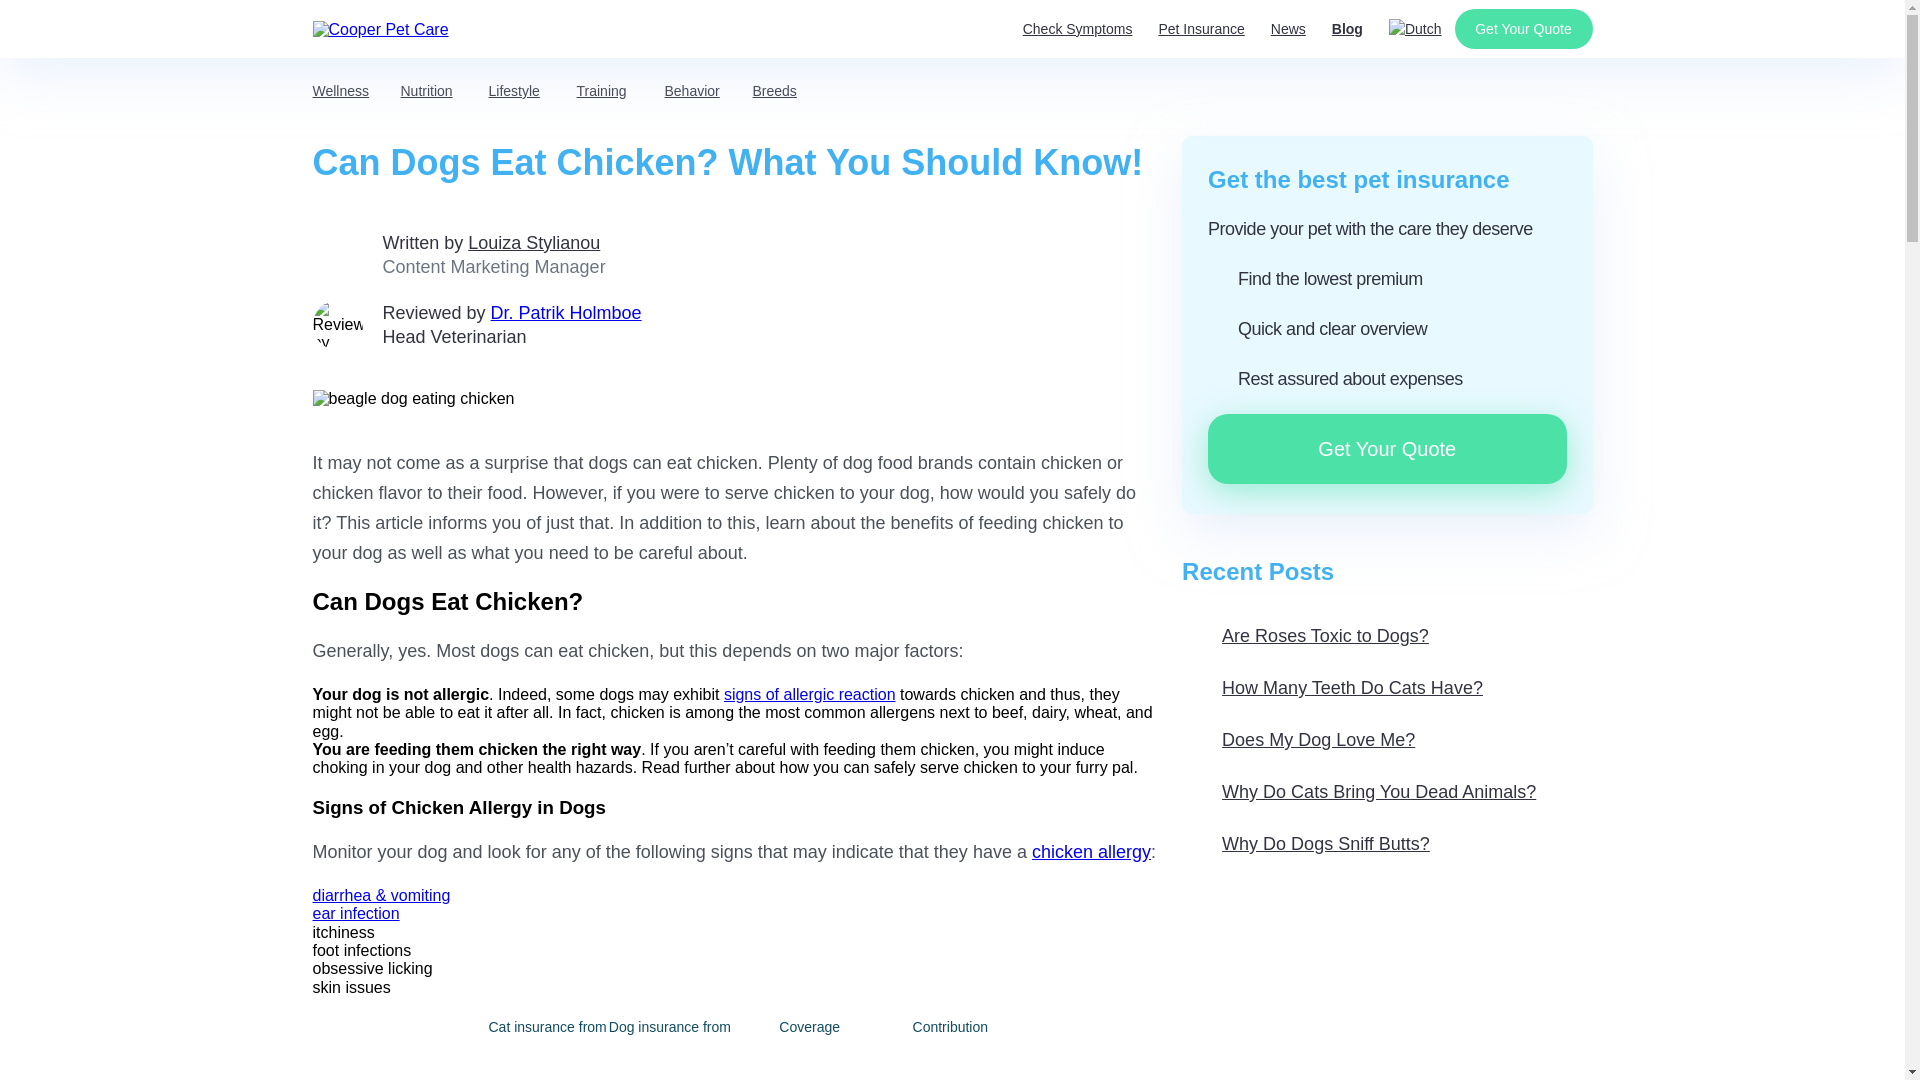 This screenshot has height=1080, width=1920. What do you see at coordinates (1305, 636) in the screenshot?
I see `Are Roses Toxic to Dogs?` at bounding box center [1305, 636].